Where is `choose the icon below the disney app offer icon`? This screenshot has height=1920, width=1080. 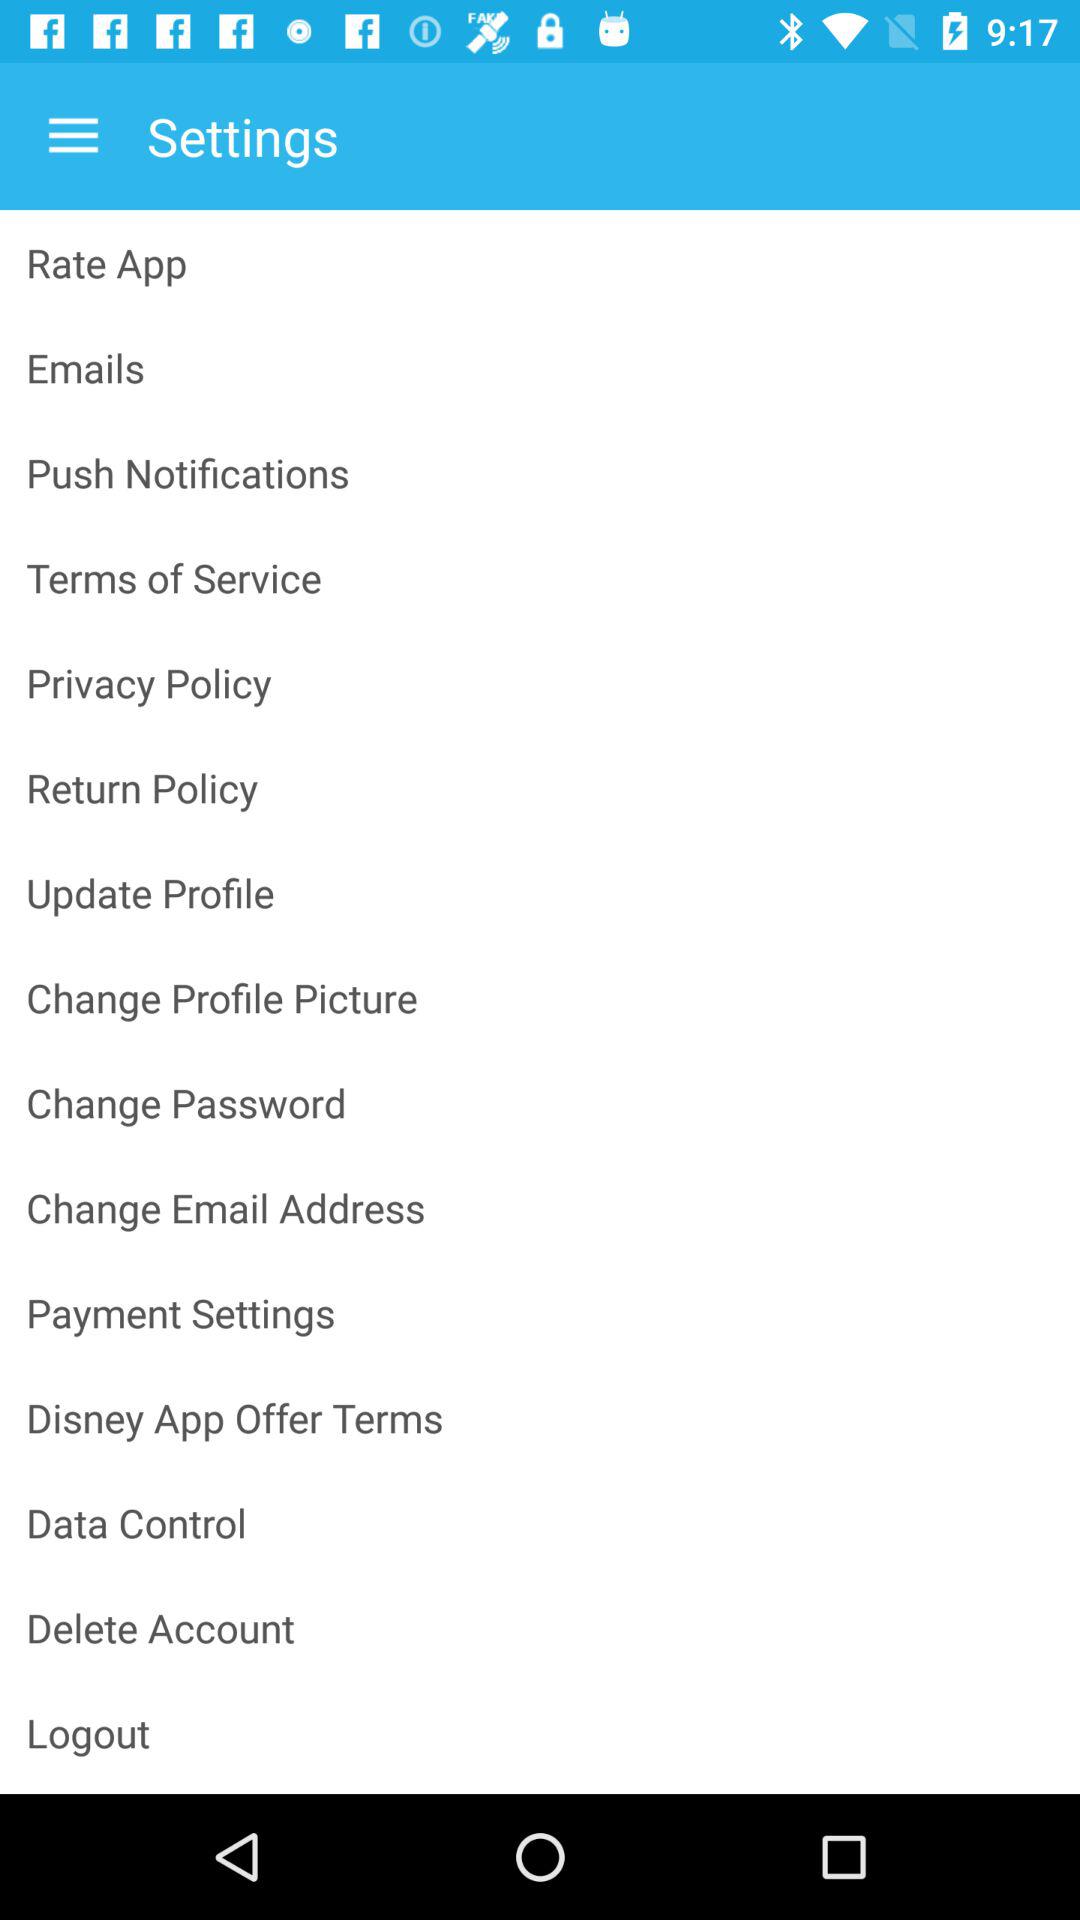 choose the icon below the disney app offer icon is located at coordinates (540, 1522).